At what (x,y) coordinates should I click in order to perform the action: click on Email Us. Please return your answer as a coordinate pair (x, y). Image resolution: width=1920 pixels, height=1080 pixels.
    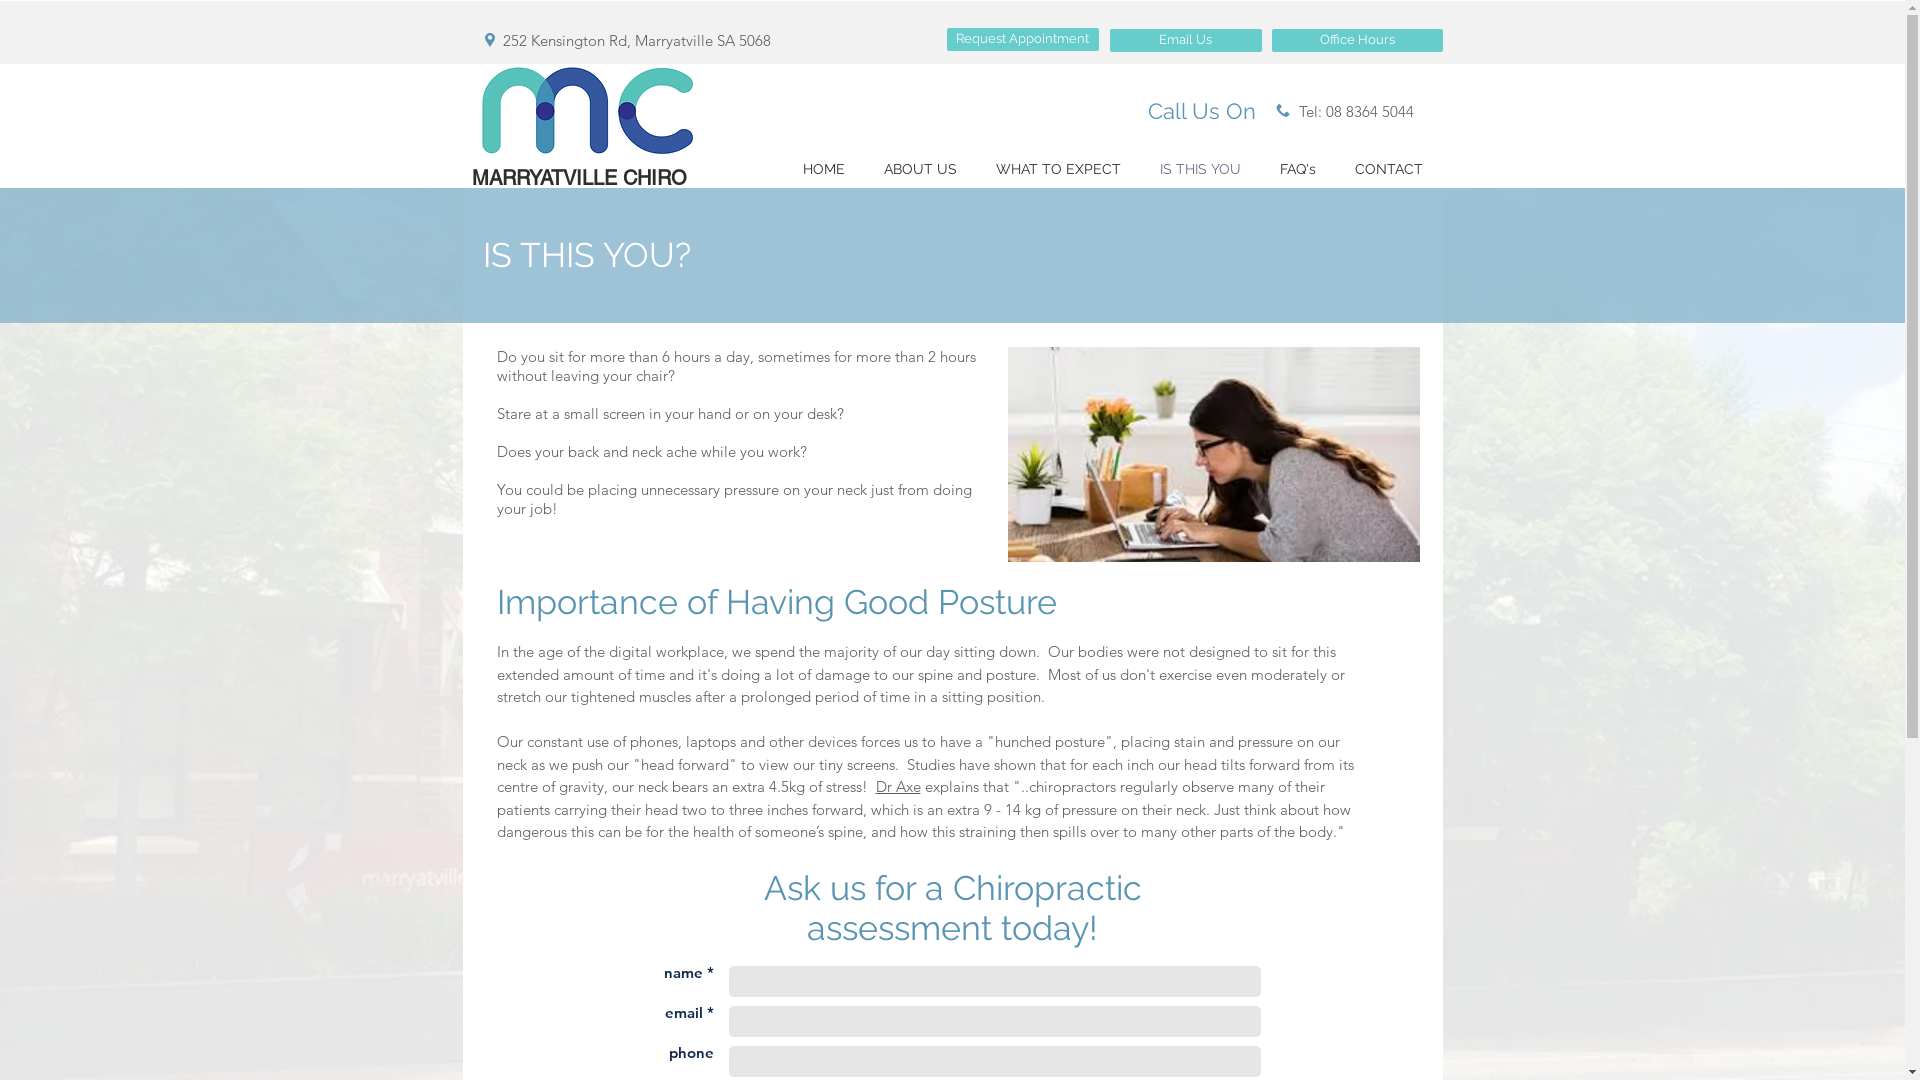
    Looking at the image, I should click on (1186, 40).